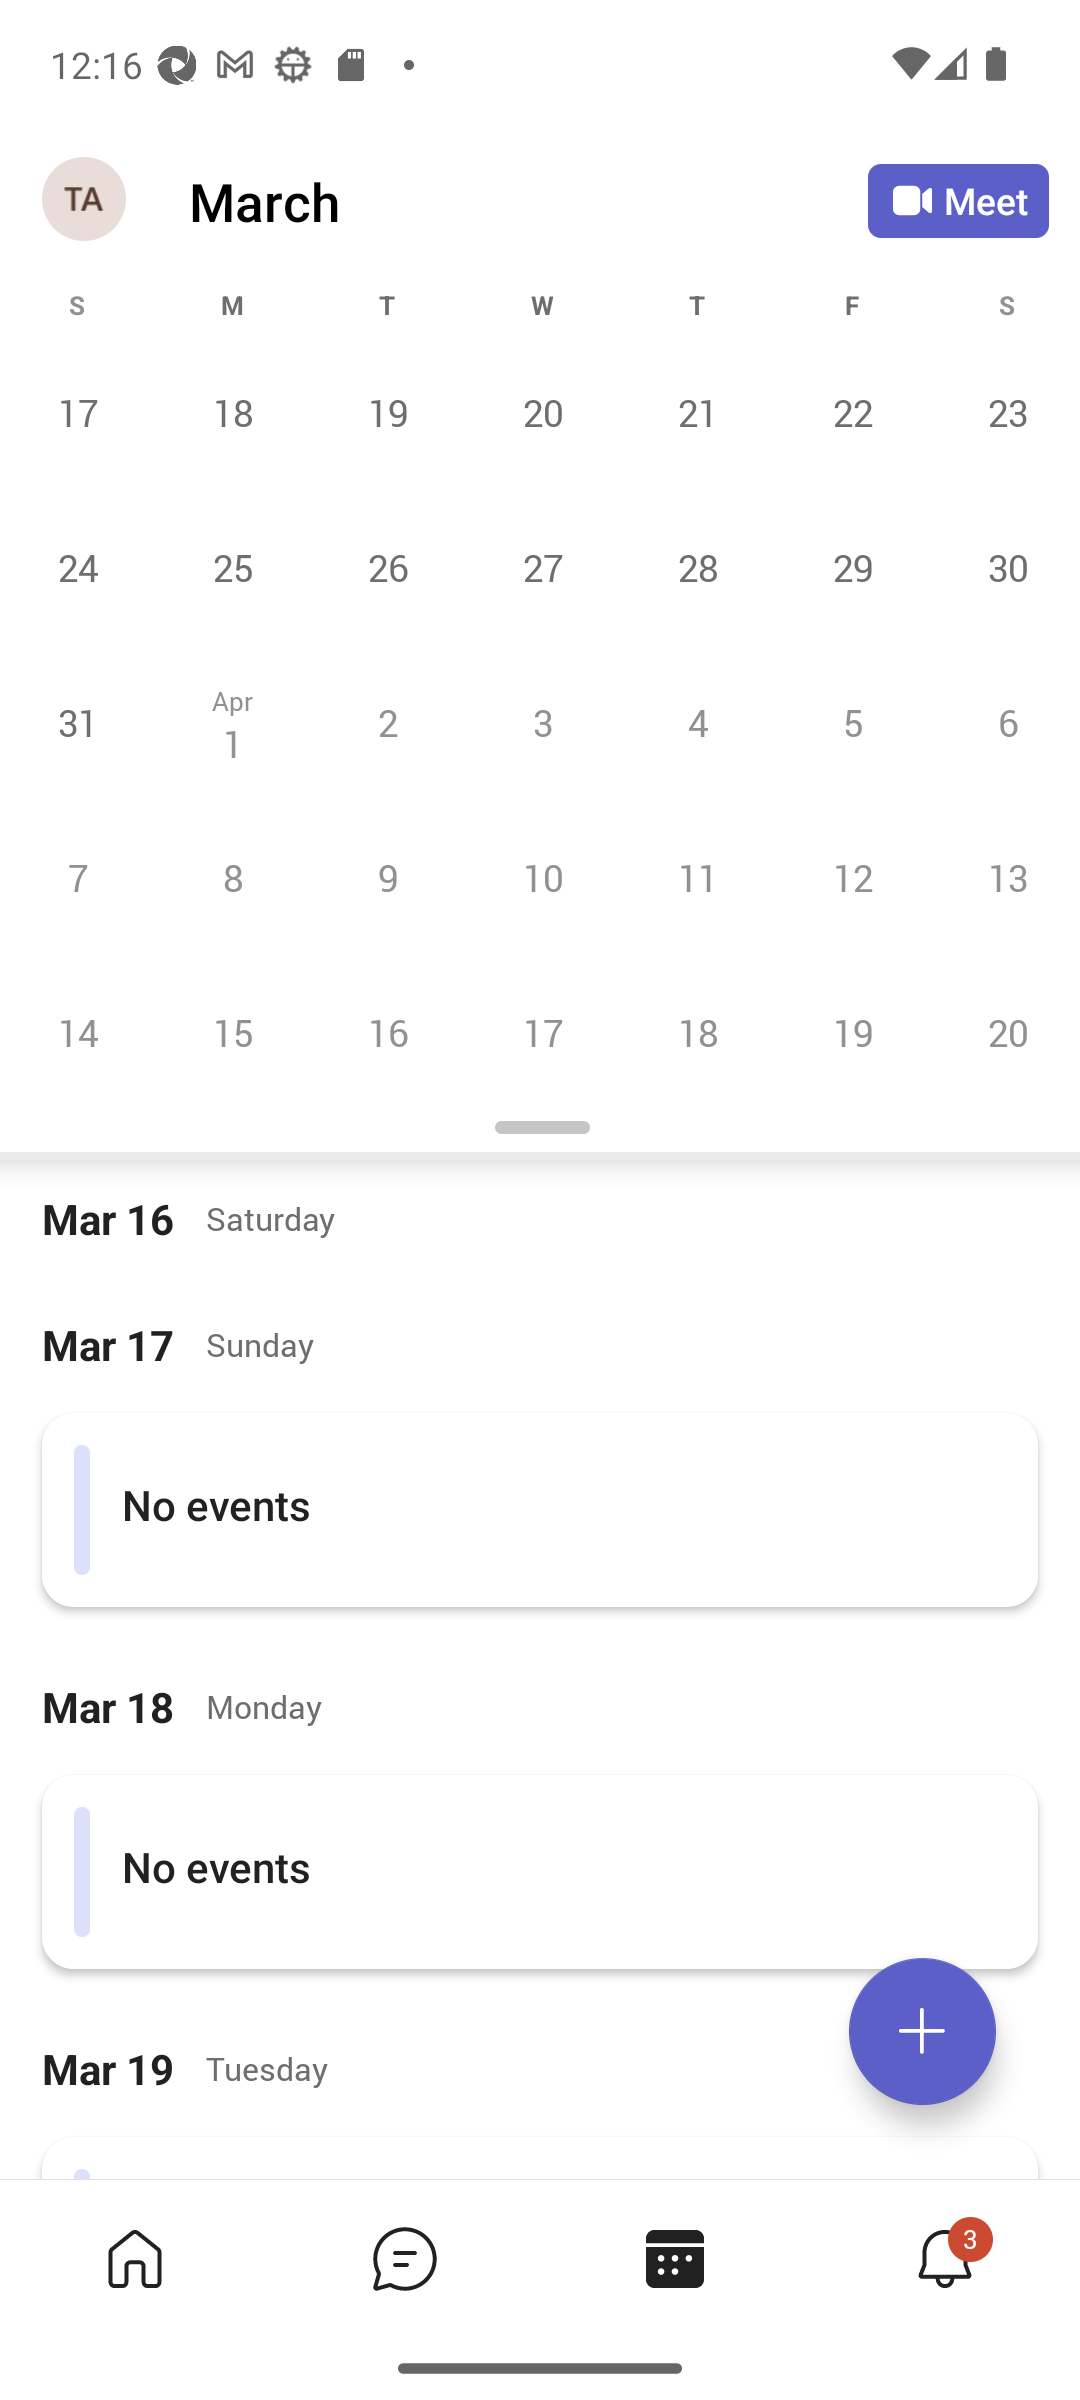 This screenshot has width=1080, height=2400. Describe the element at coordinates (232, 877) in the screenshot. I see `Monday, April 8 8` at that location.